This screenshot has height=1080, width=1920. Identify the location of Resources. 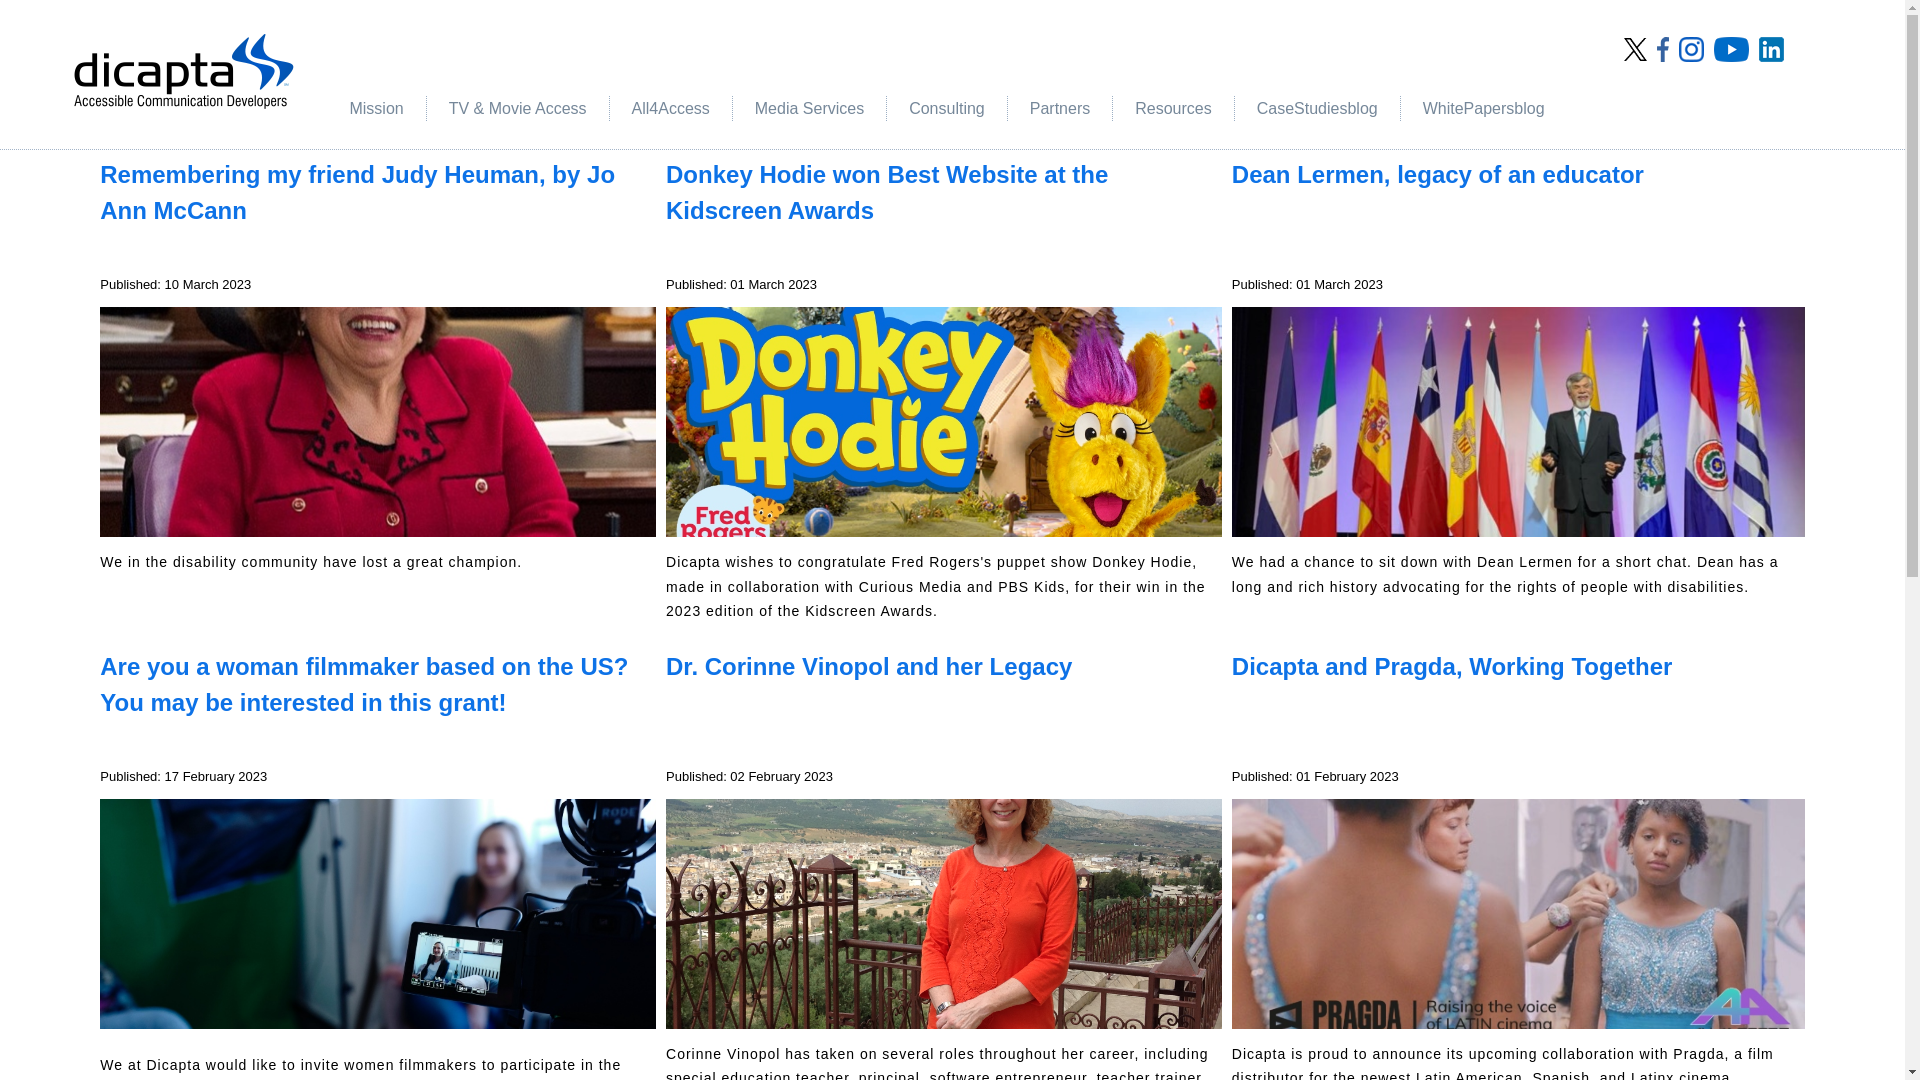
(1172, 108).